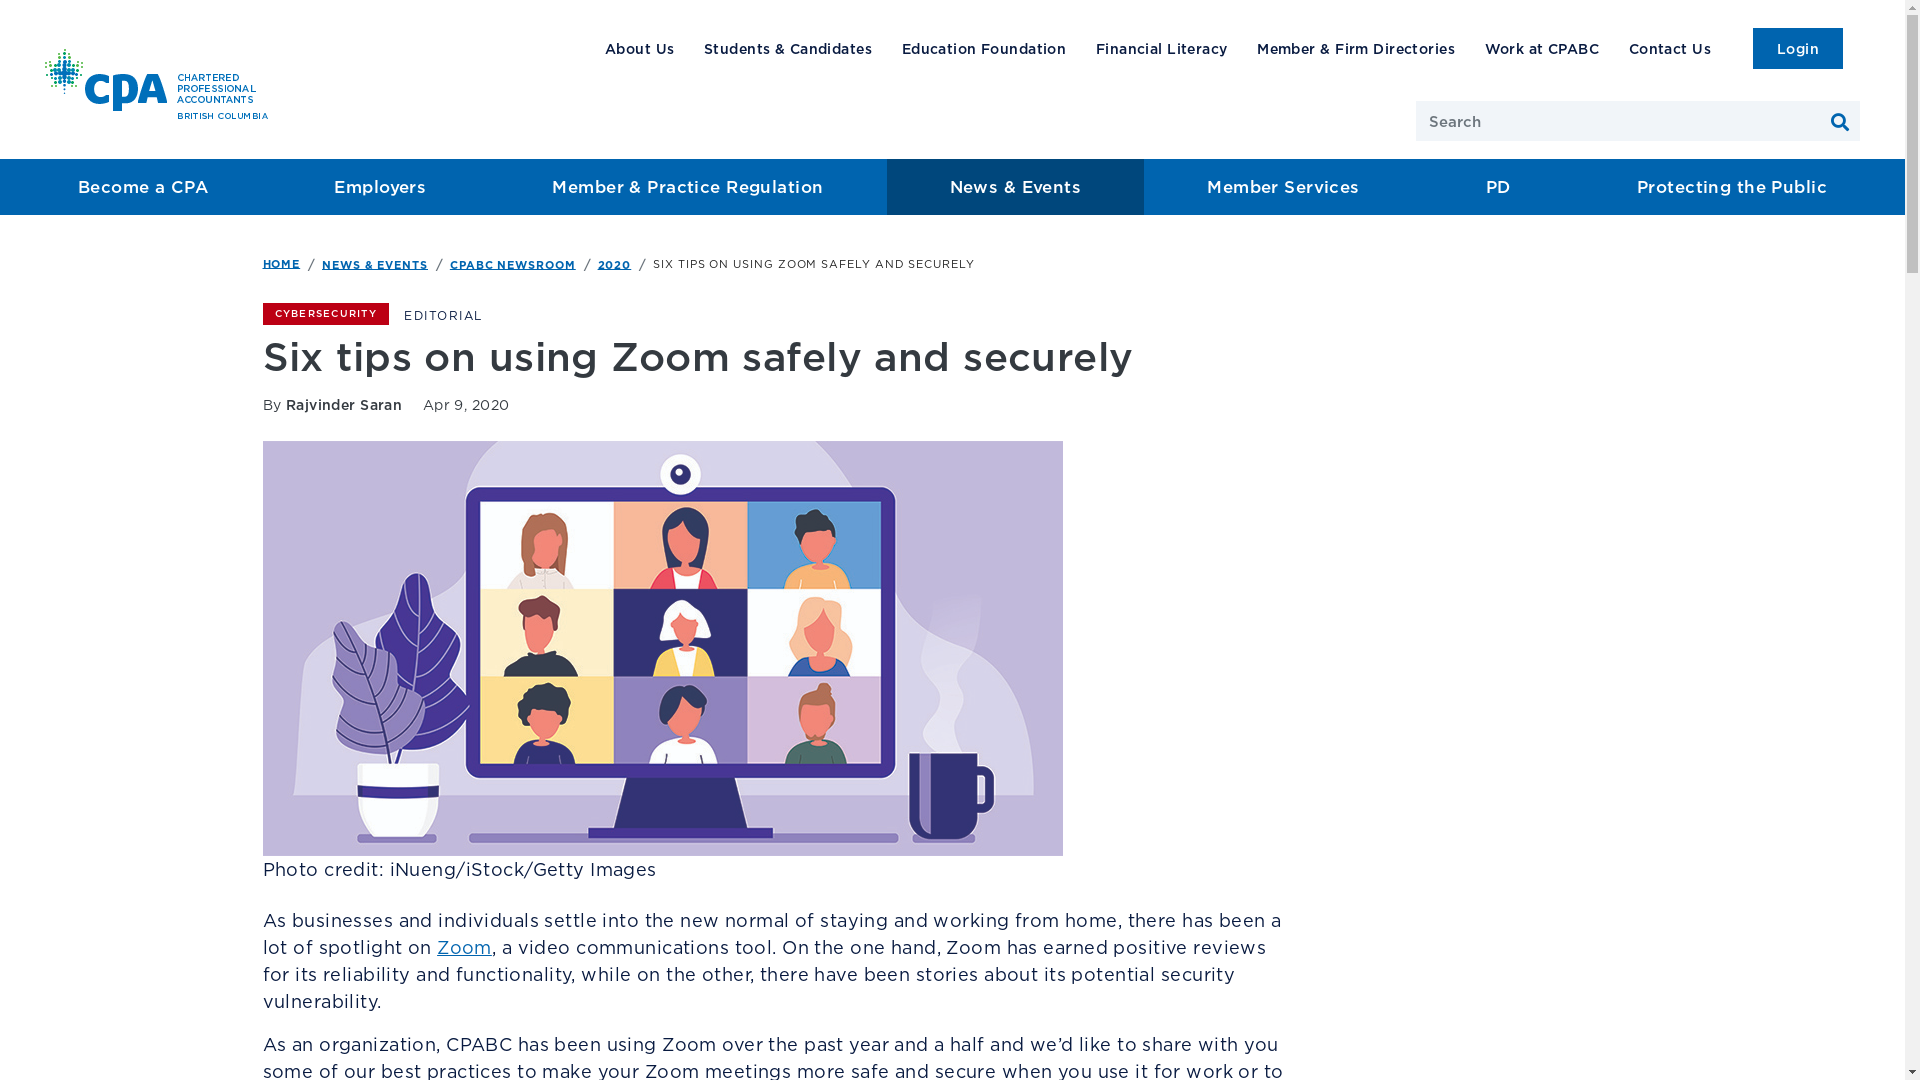 This screenshot has width=1920, height=1080. What do you see at coordinates (1284, 187) in the screenshot?
I see `Member Services` at bounding box center [1284, 187].